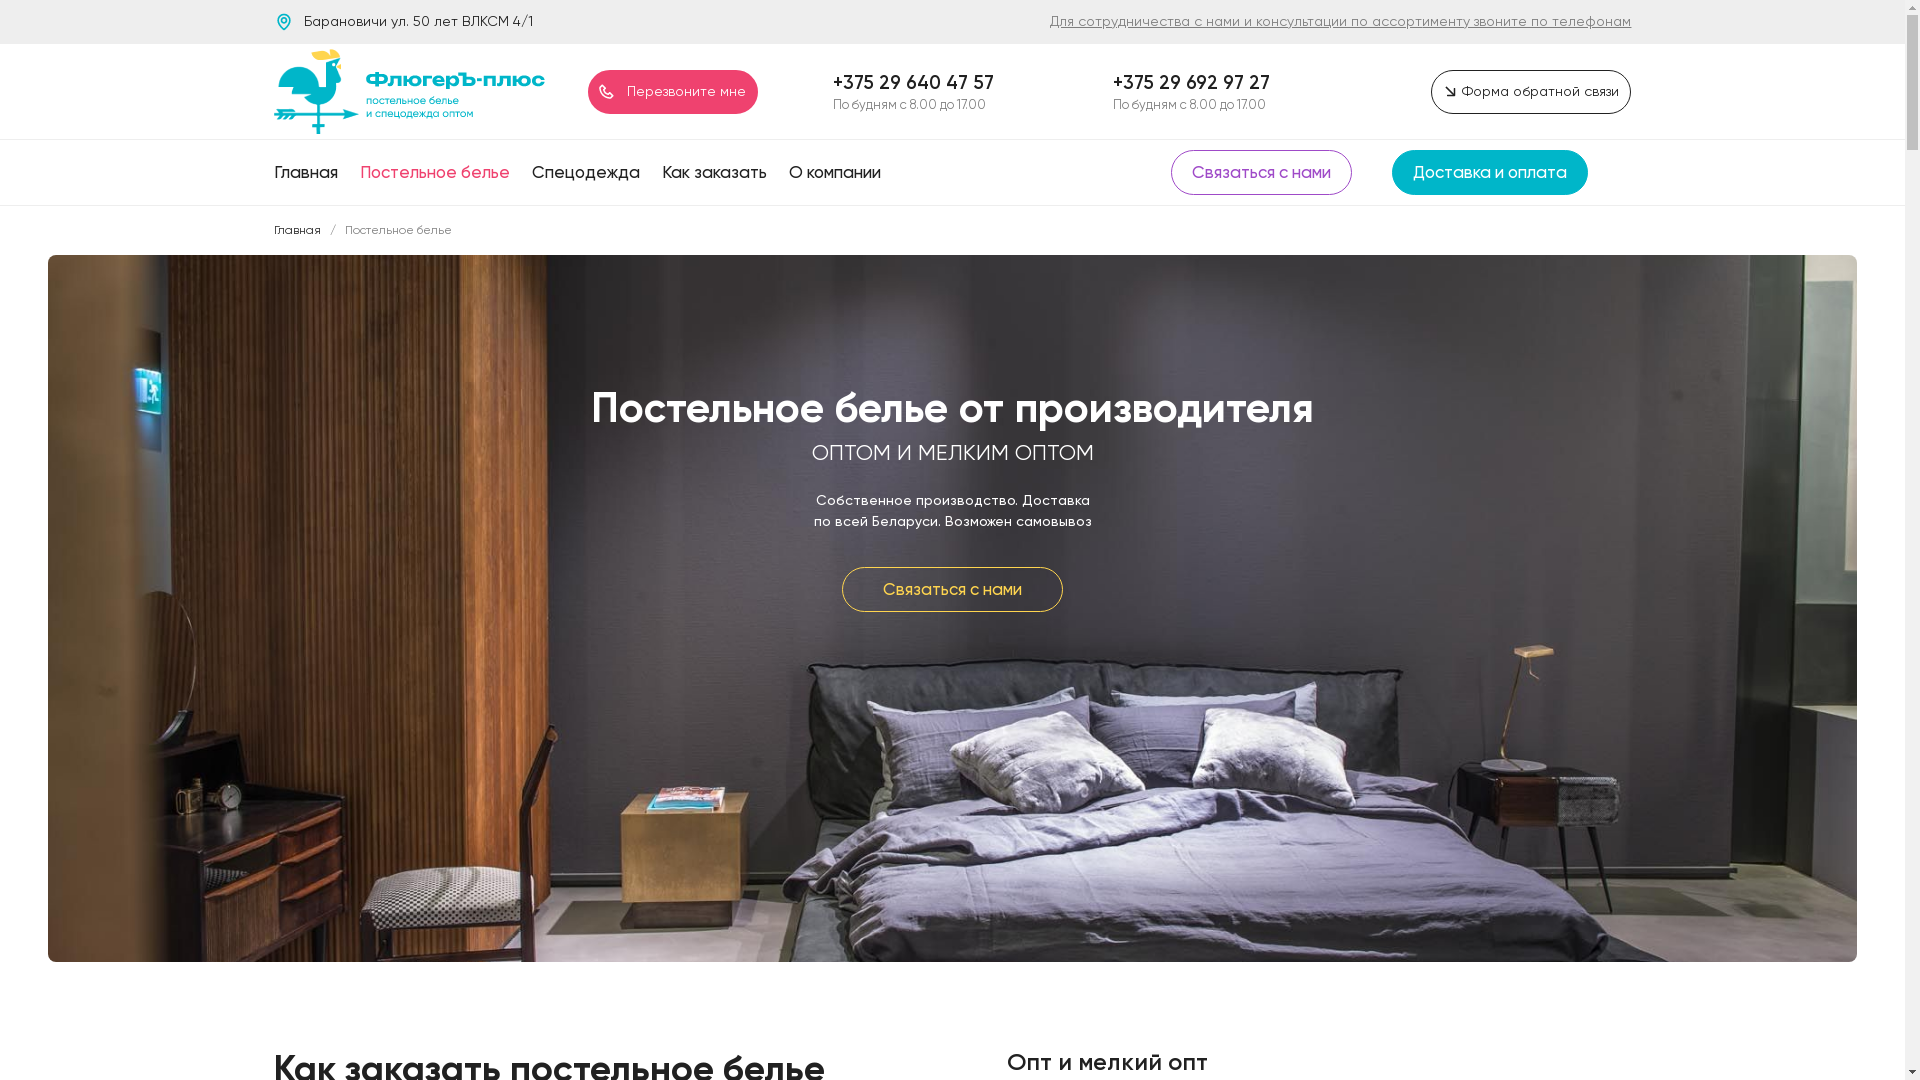 The width and height of the screenshot is (1920, 1080). Describe the element at coordinates (1192, 82) in the screenshot. I see `+375 29 692 97 27` at that location.